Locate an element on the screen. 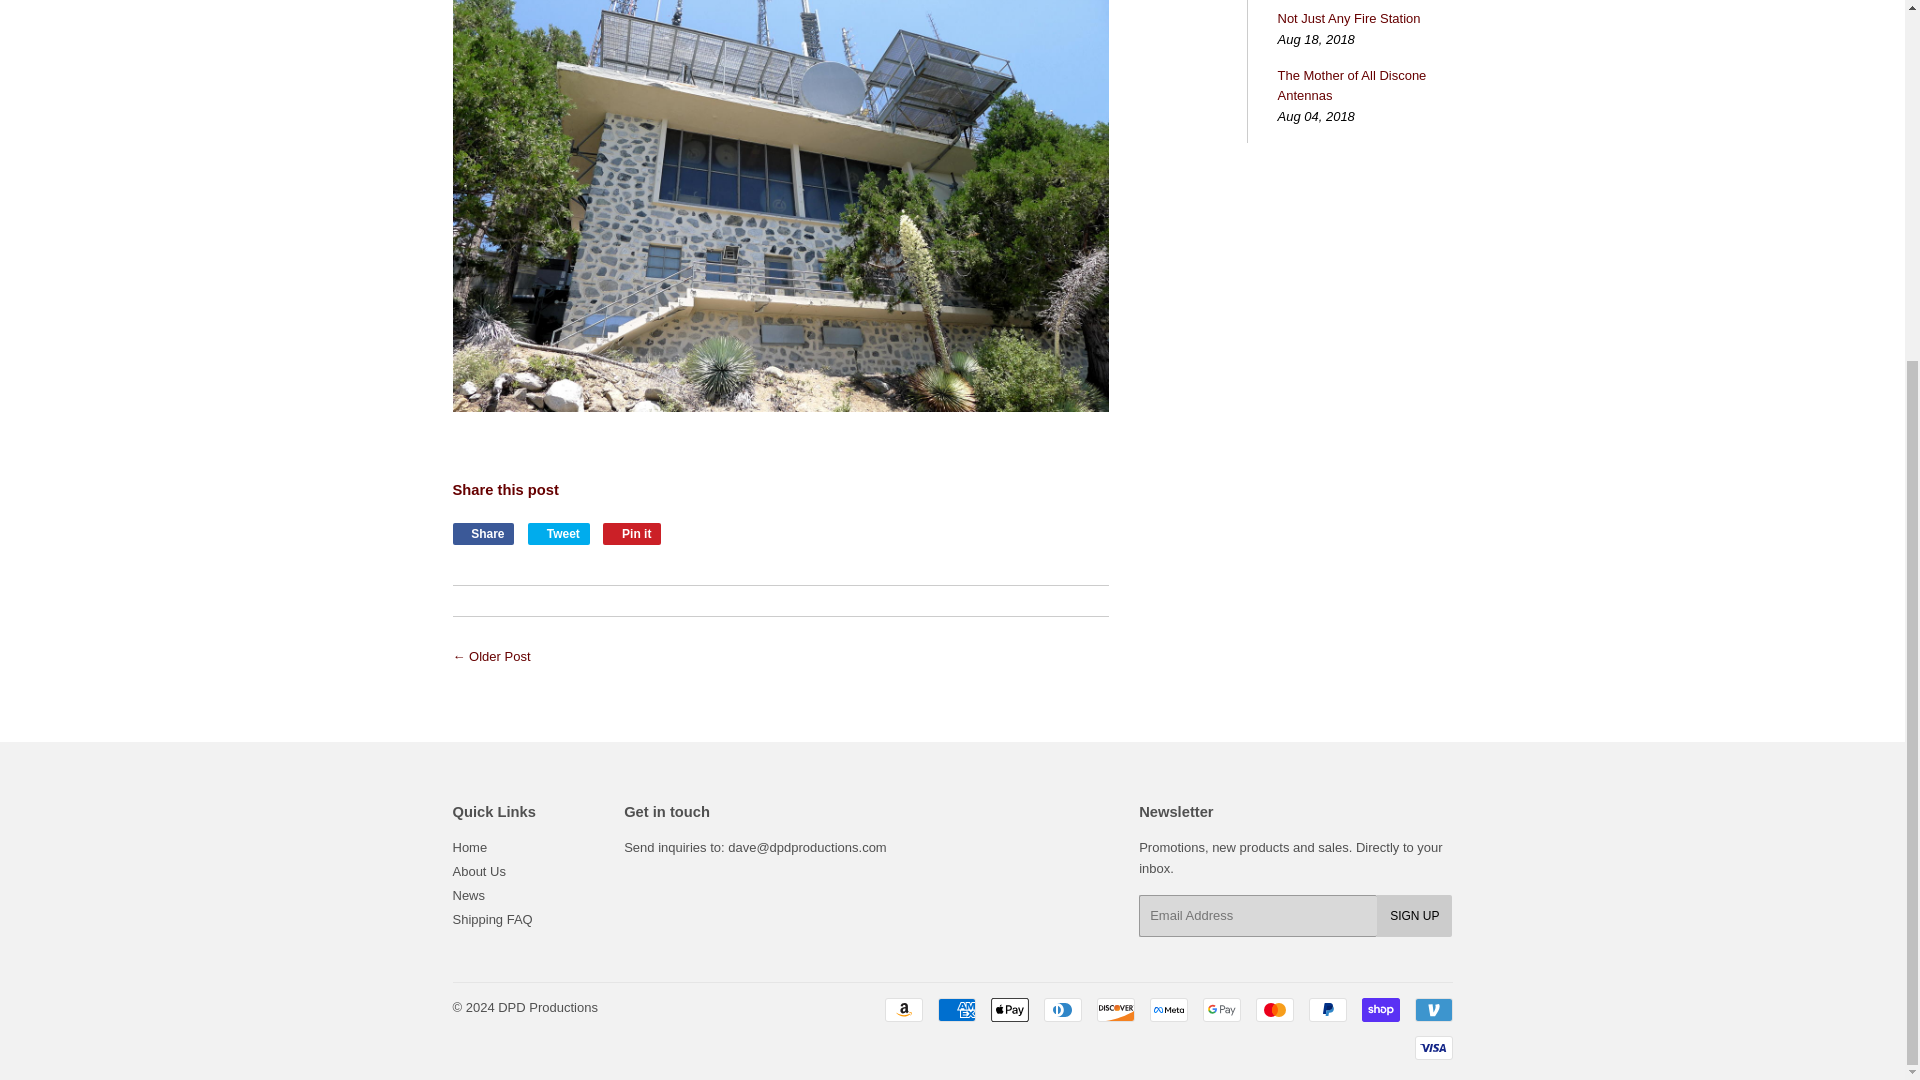 The height and width of the screenshot is (1080, 1920). American Express is located at coordinates (956, 1009).